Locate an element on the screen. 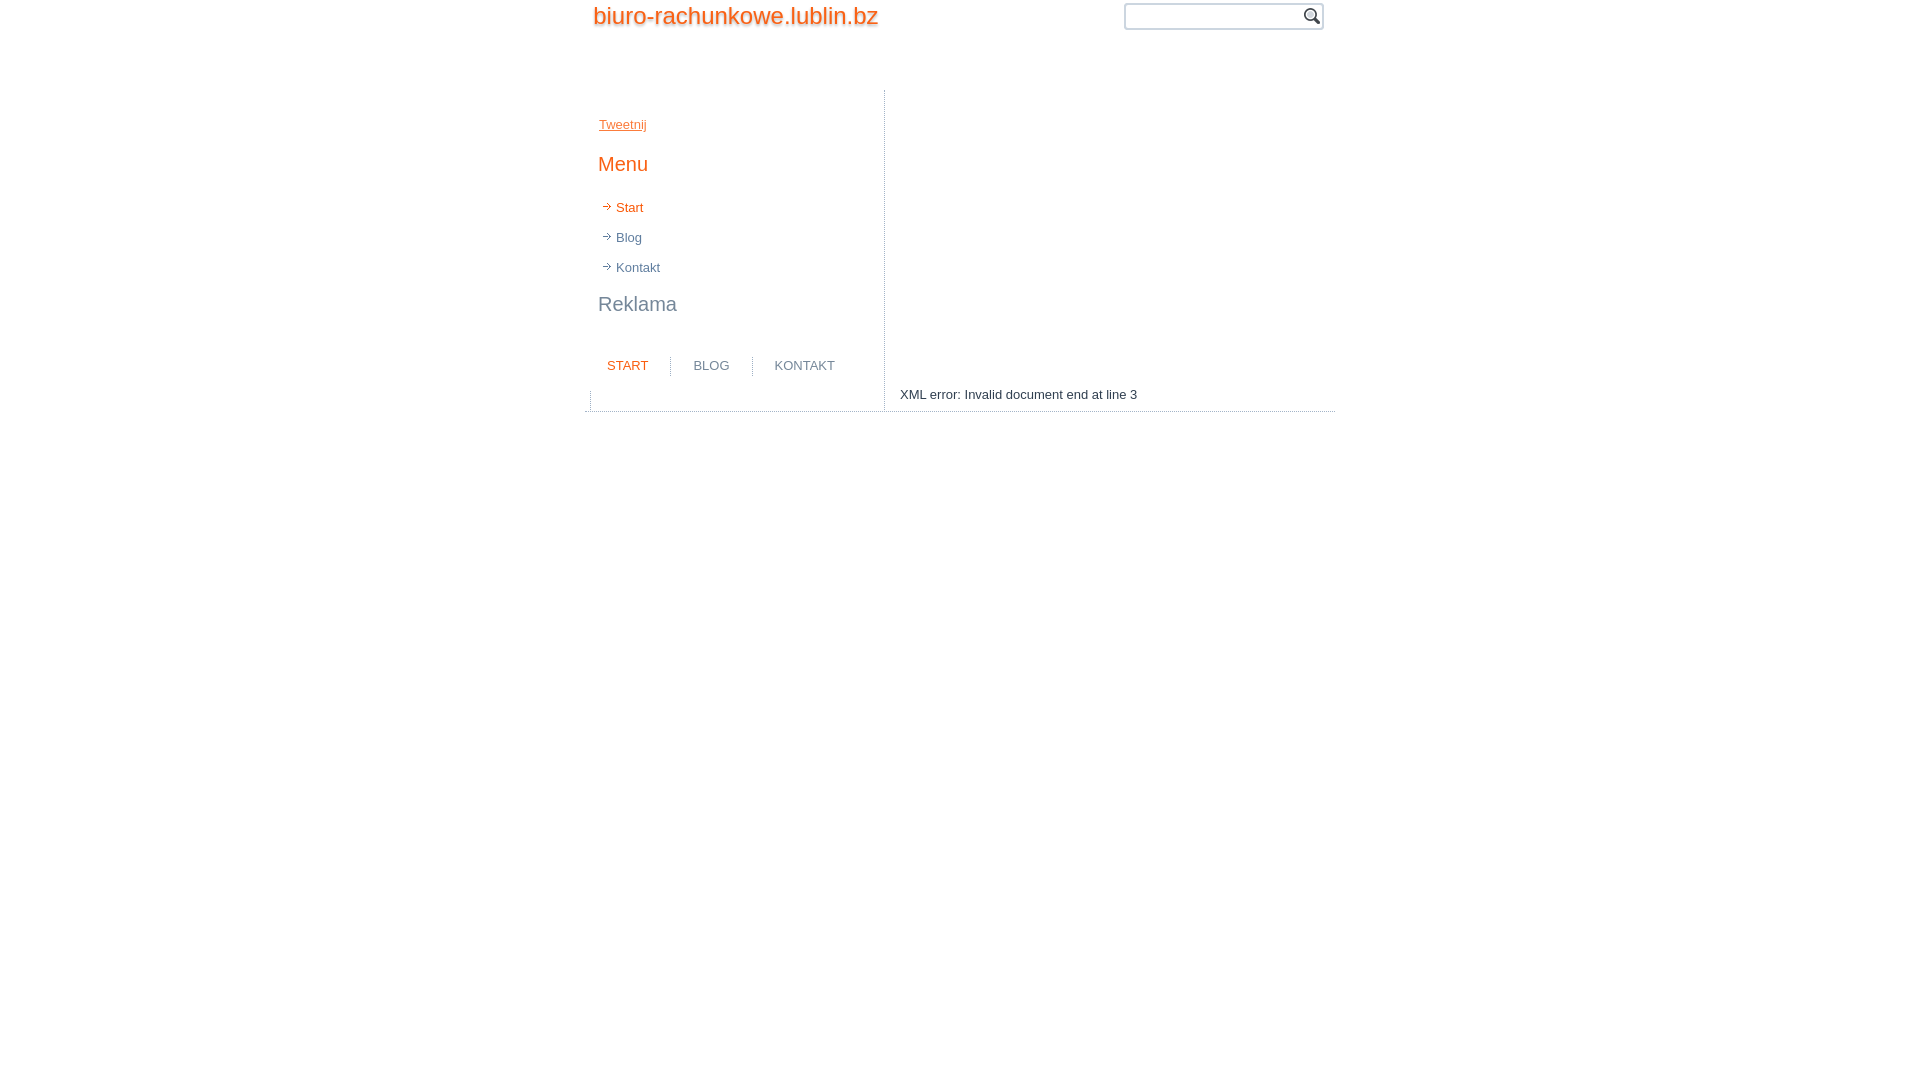 This screenshot has width=1920, height=1080. Advertisement is located at coordinates (960, 225).